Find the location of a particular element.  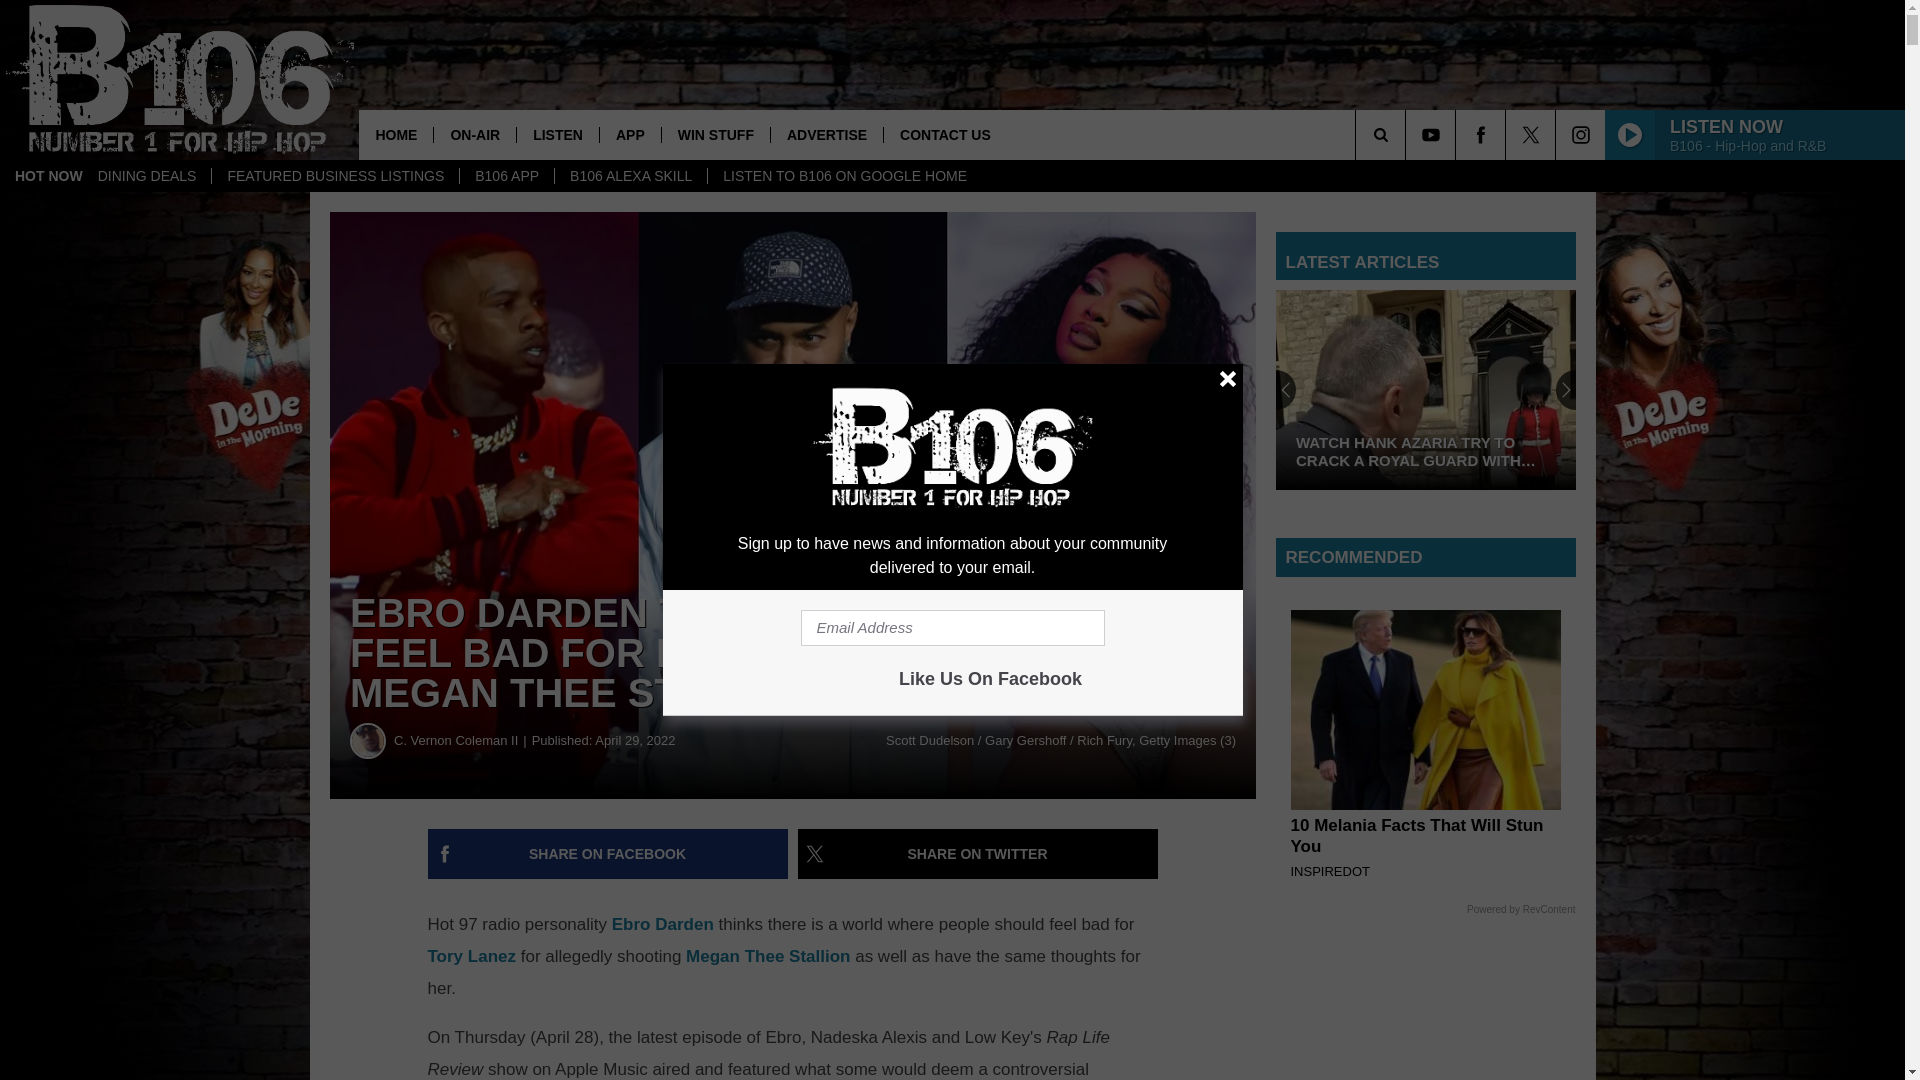

HOME is located at coordinates (396, 134).